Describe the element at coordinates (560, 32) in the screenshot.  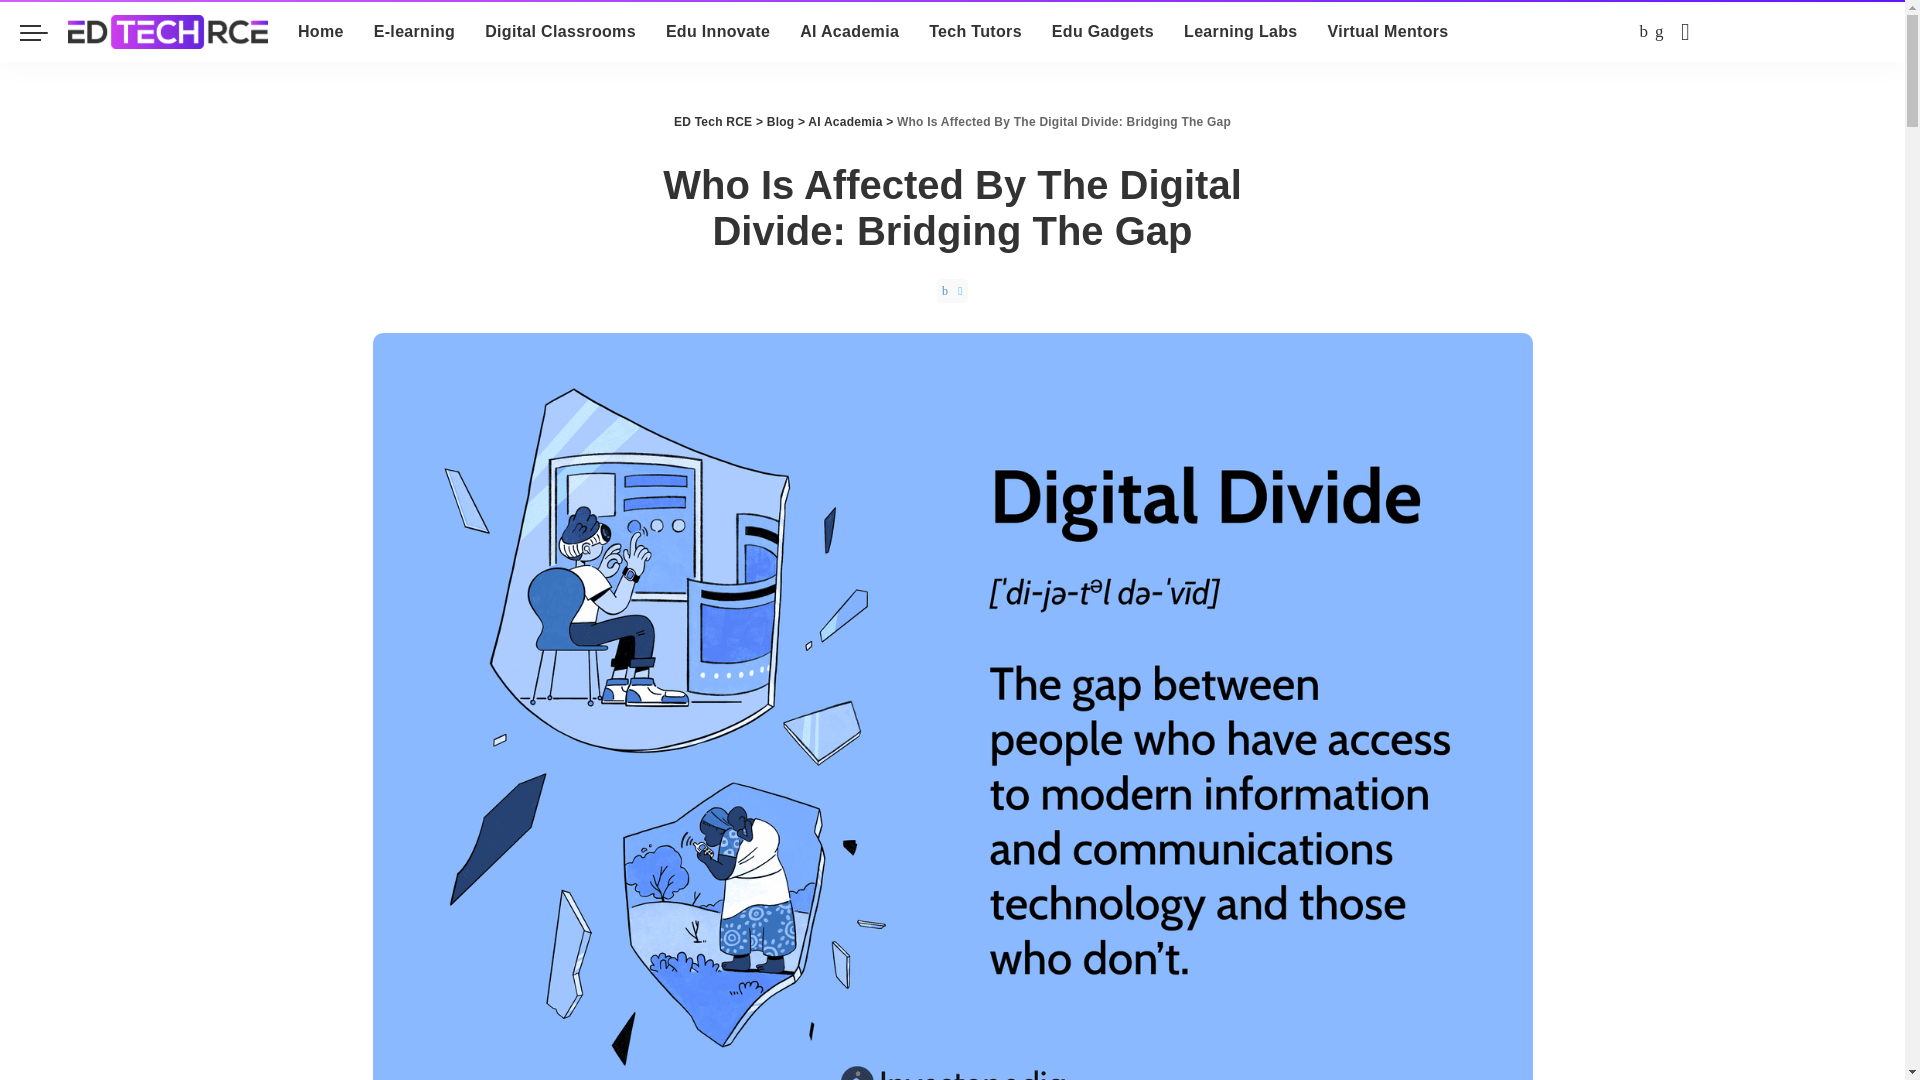
I see `Digital Classrooms` at that location.